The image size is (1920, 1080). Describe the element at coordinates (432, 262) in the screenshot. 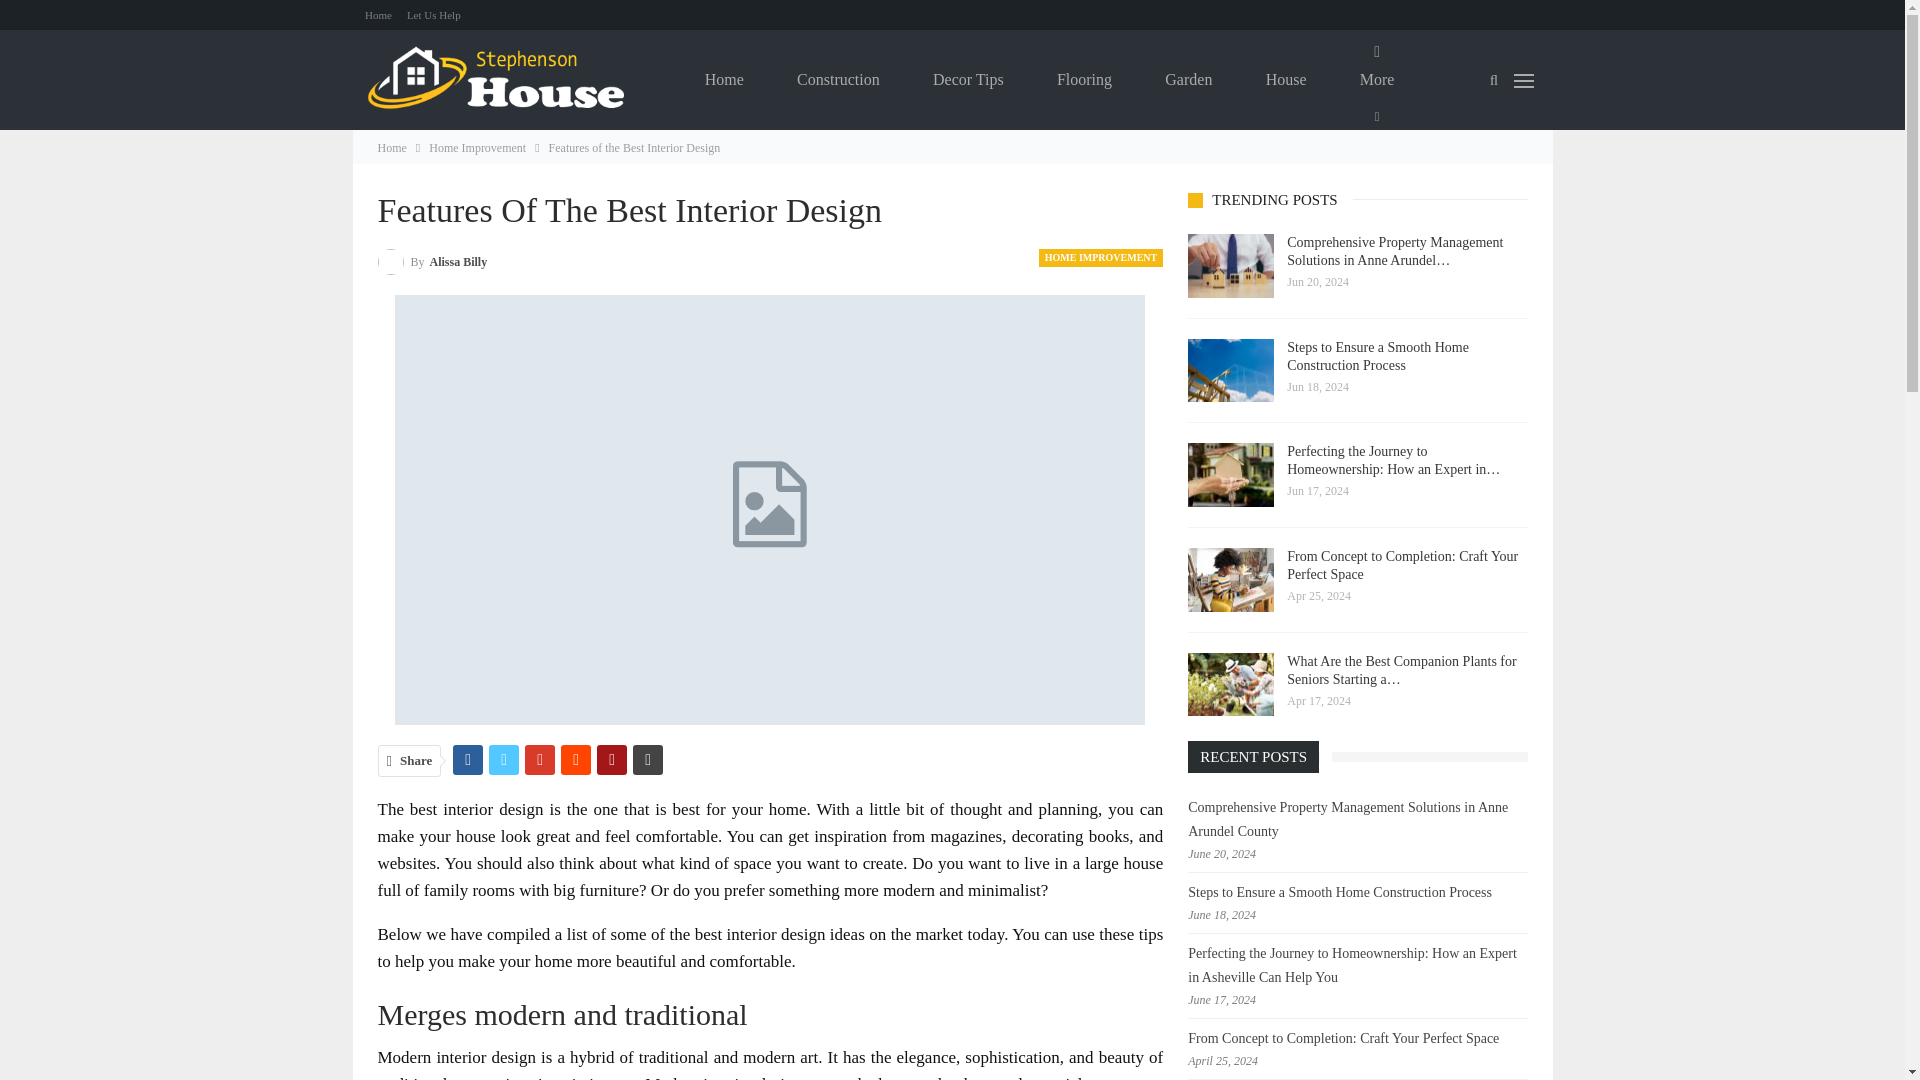

I see `By Alissa Billy` at that location.